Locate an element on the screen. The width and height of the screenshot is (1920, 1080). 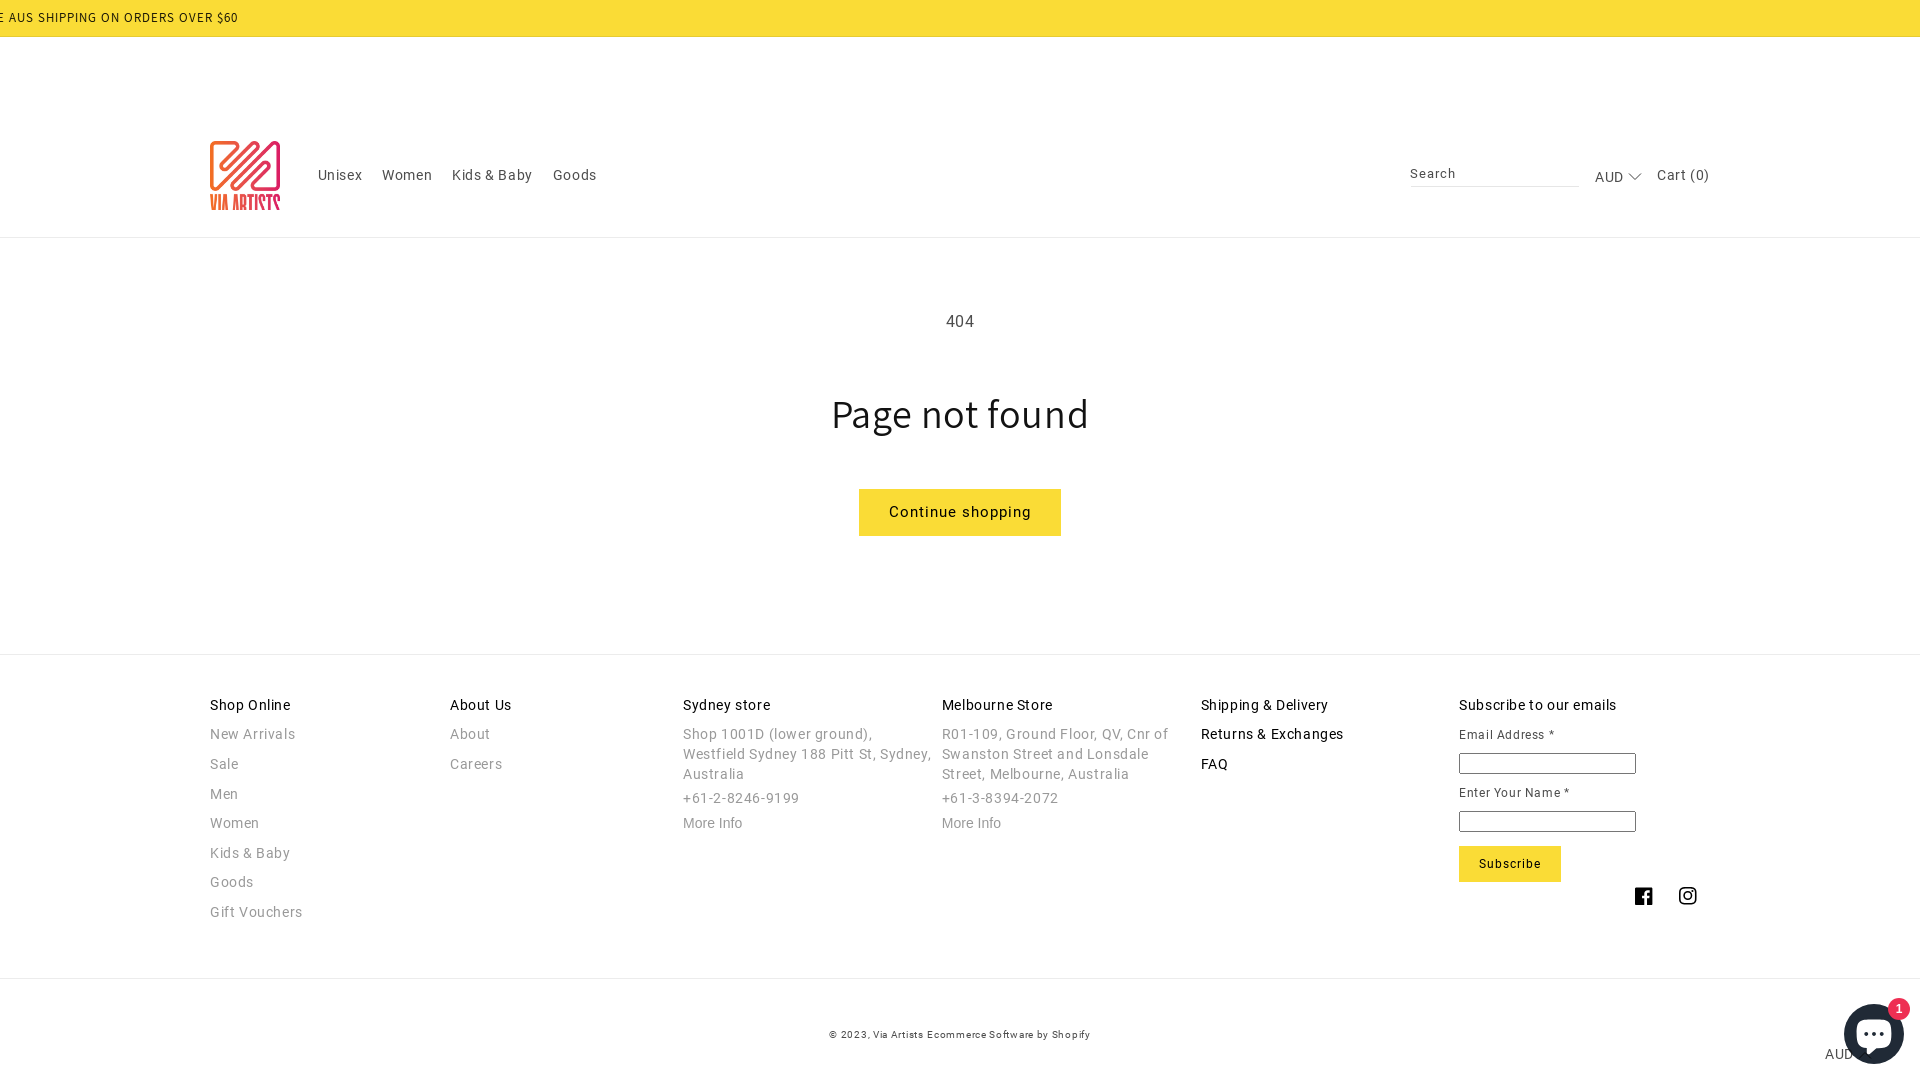
Shop Online is located at coordinates (250, 706).